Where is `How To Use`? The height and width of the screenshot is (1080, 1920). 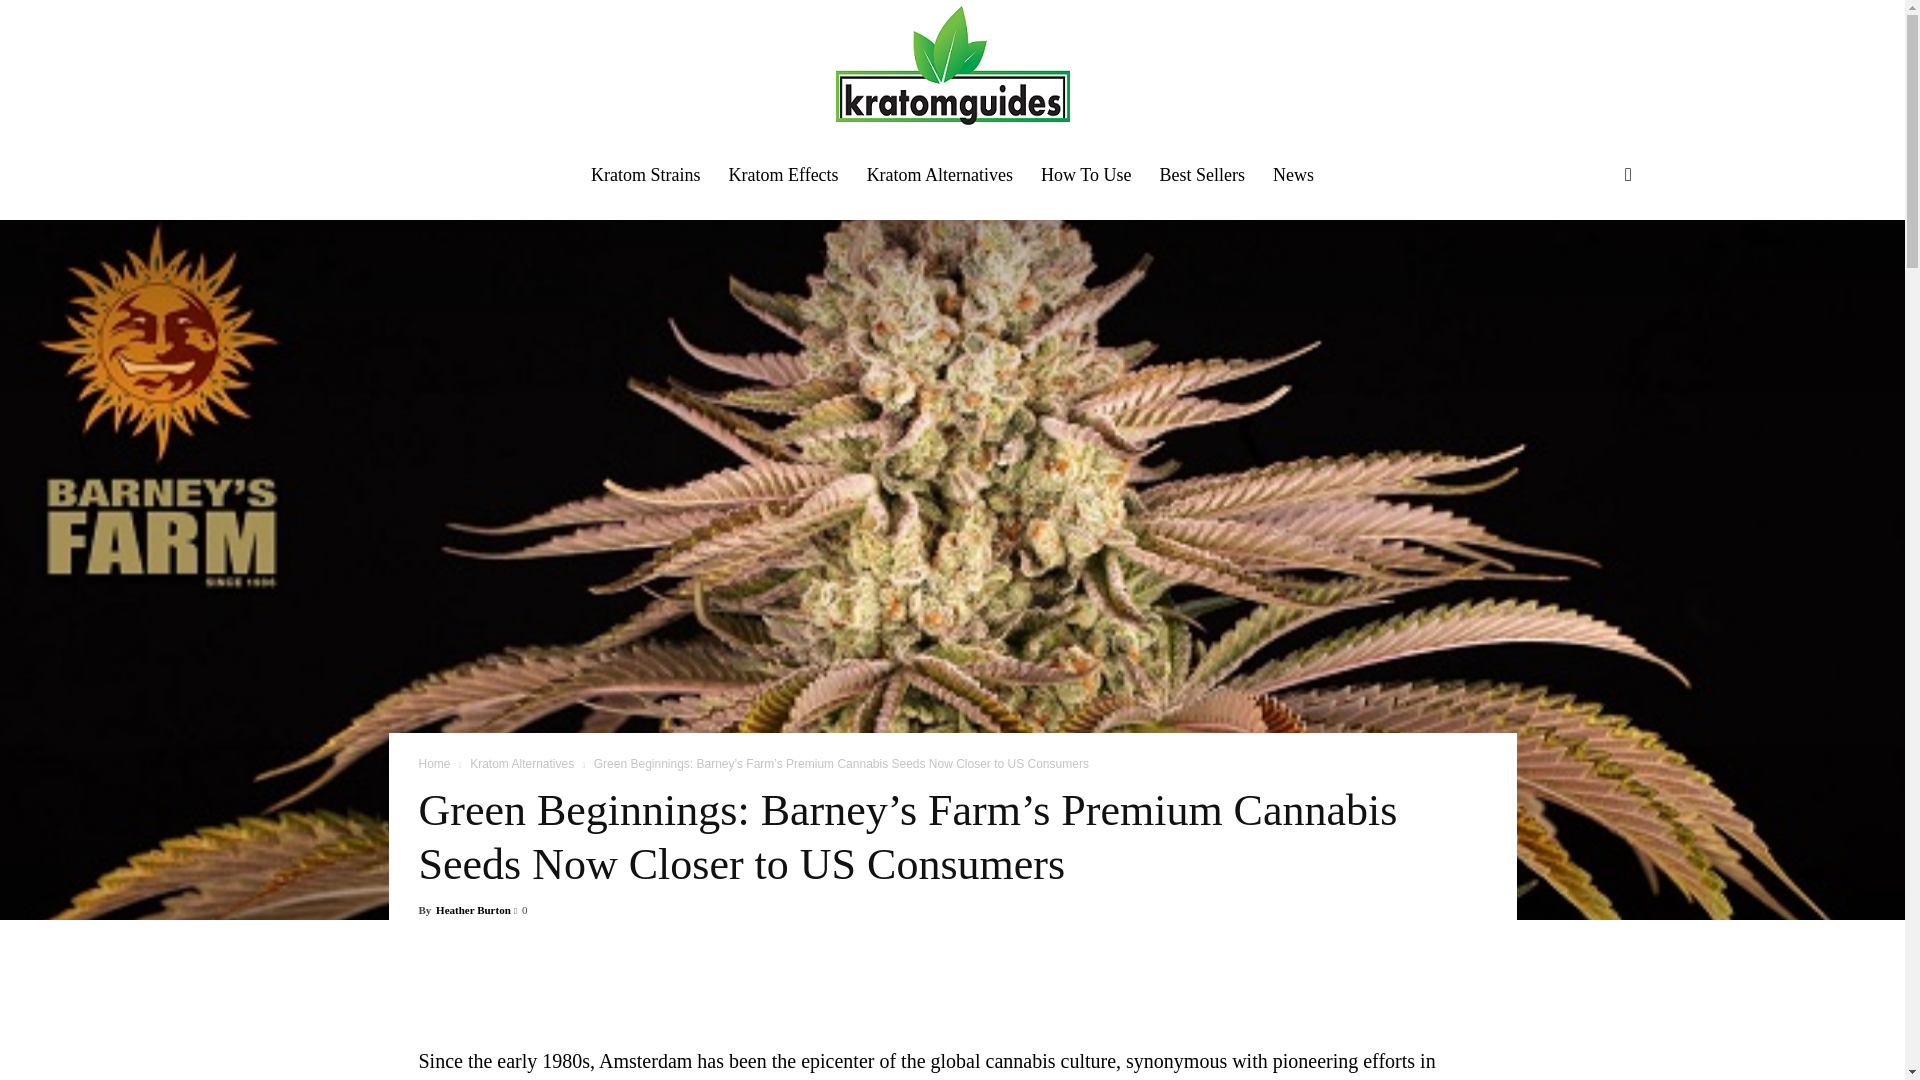 How To Use is located at coordinates (1086, 174).